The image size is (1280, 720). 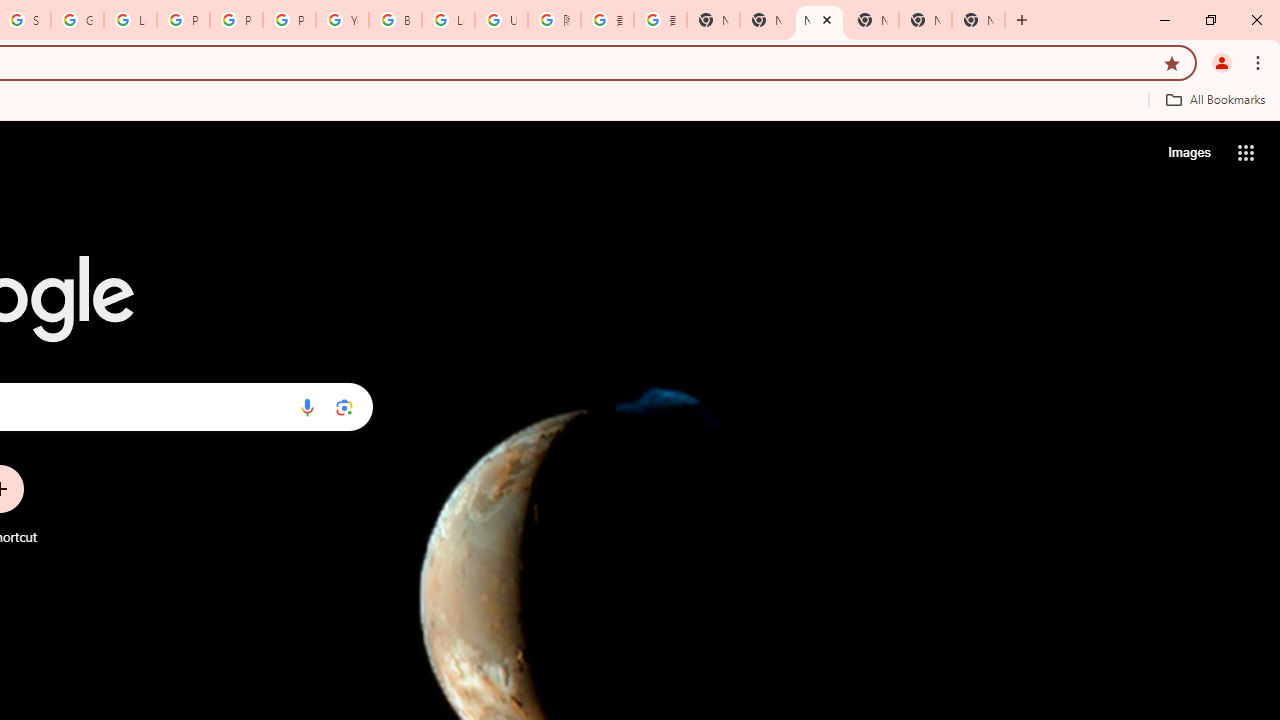 I want to click on Search by voice, so click(x=307, y=407).